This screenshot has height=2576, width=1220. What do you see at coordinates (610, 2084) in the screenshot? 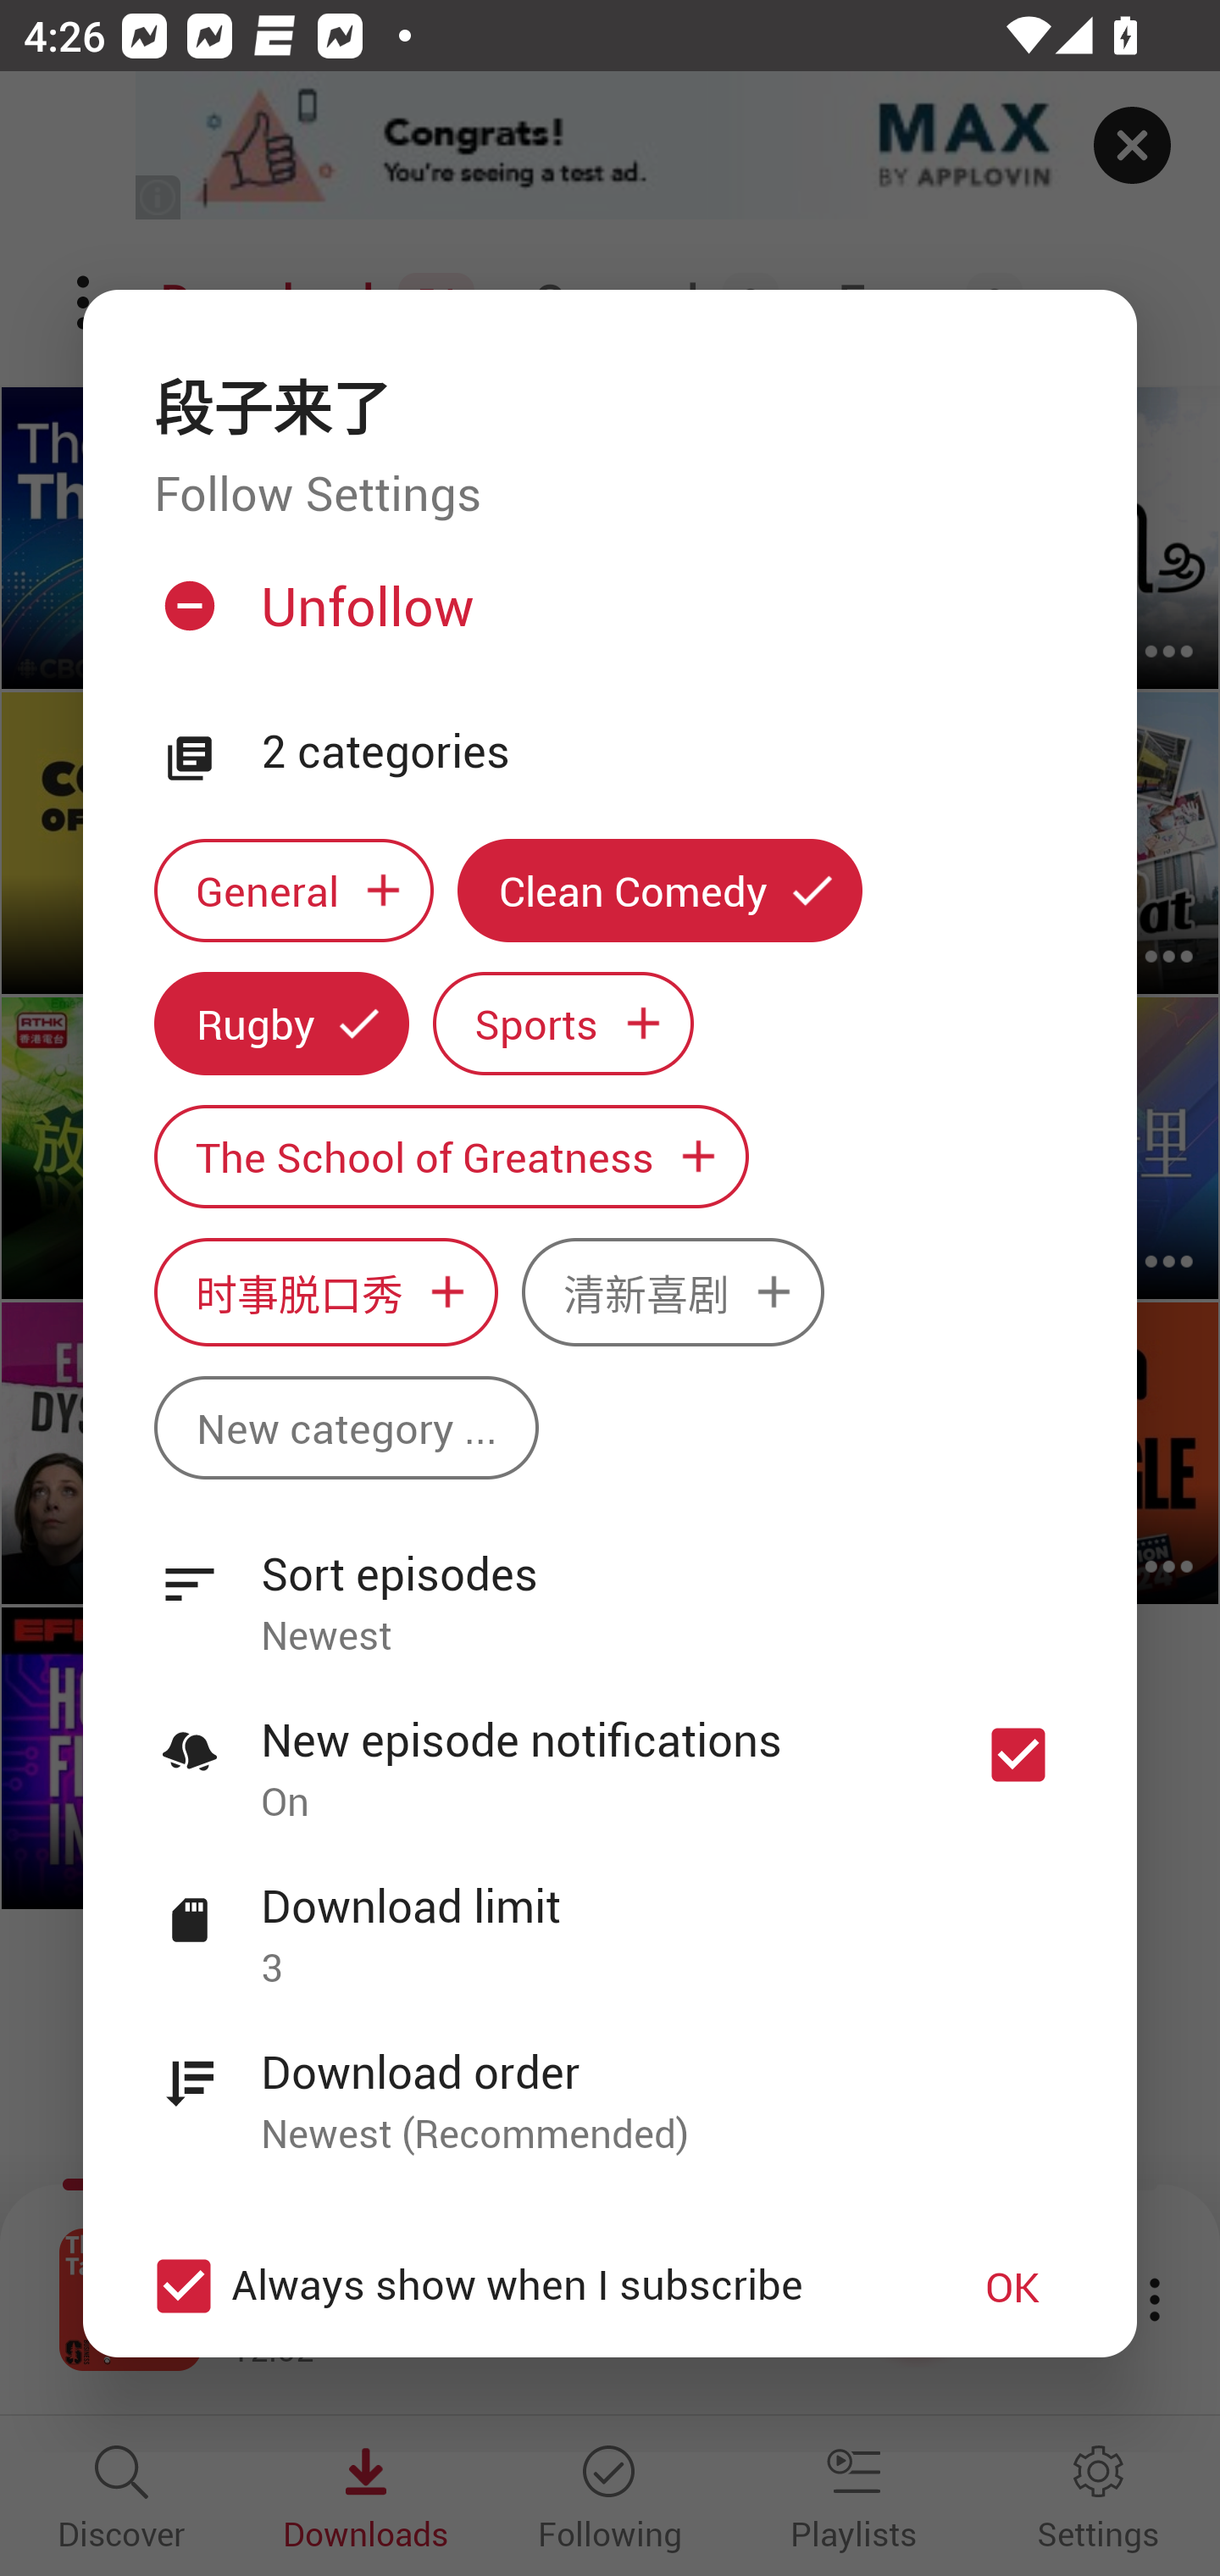
I see `Download order Newest (Recommended)` at bounding box center [610, 2084].